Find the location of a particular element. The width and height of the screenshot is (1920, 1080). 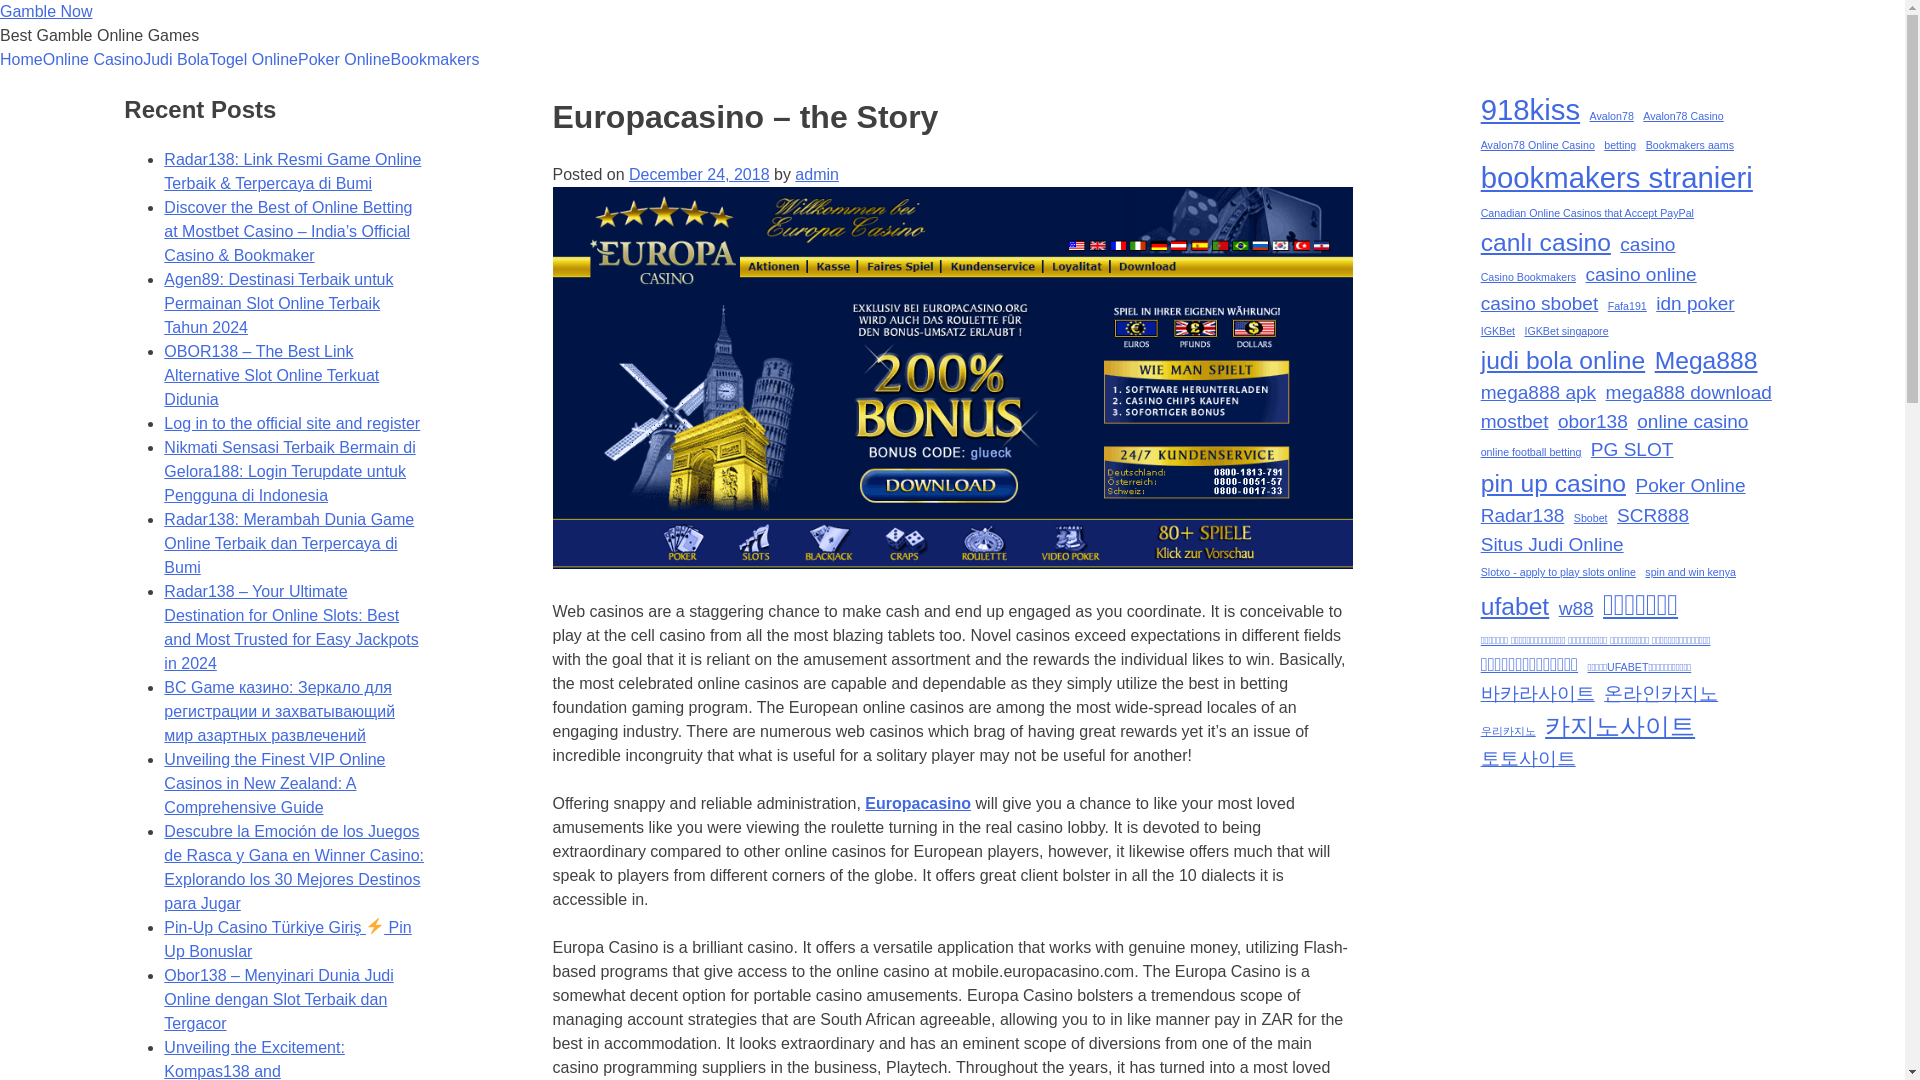

Poker Online is located at coordinates (344, 60).